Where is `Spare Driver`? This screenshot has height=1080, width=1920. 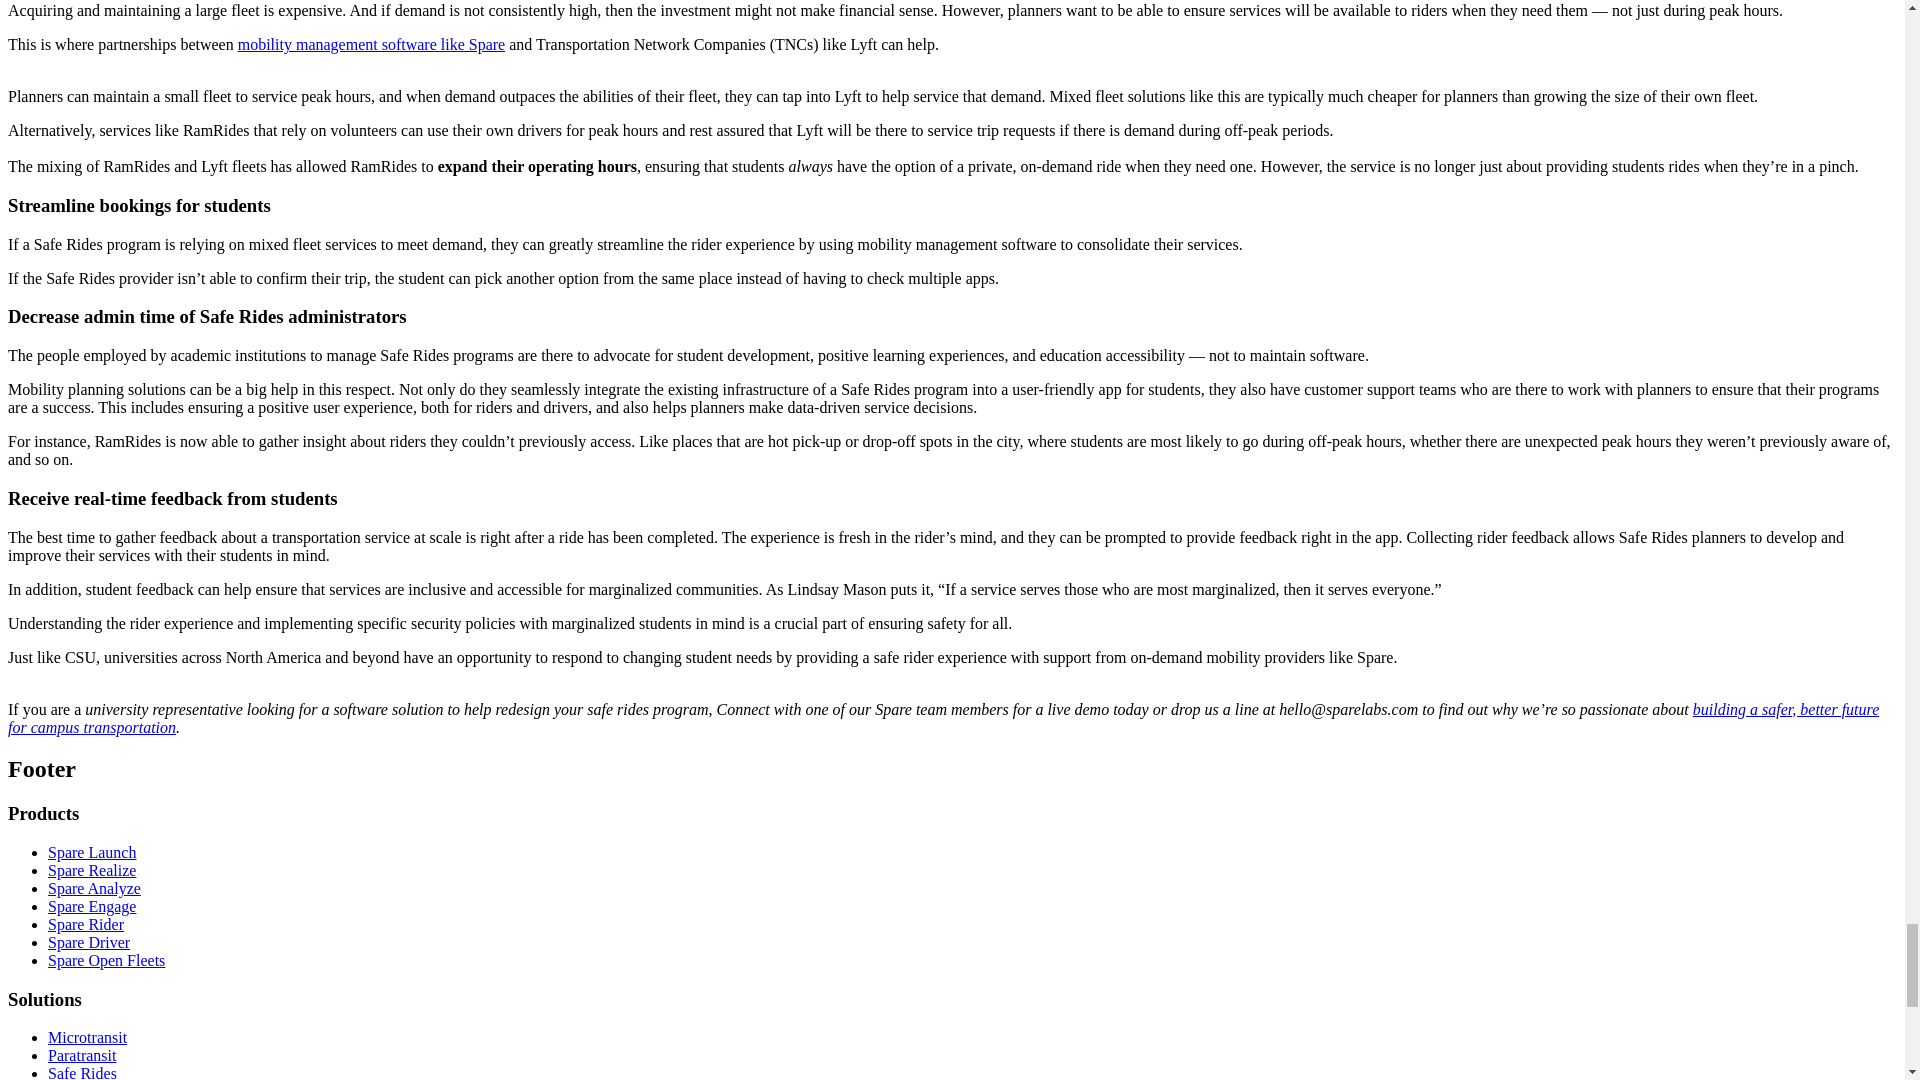
Spare Driver is located at coordinates (89, 942).